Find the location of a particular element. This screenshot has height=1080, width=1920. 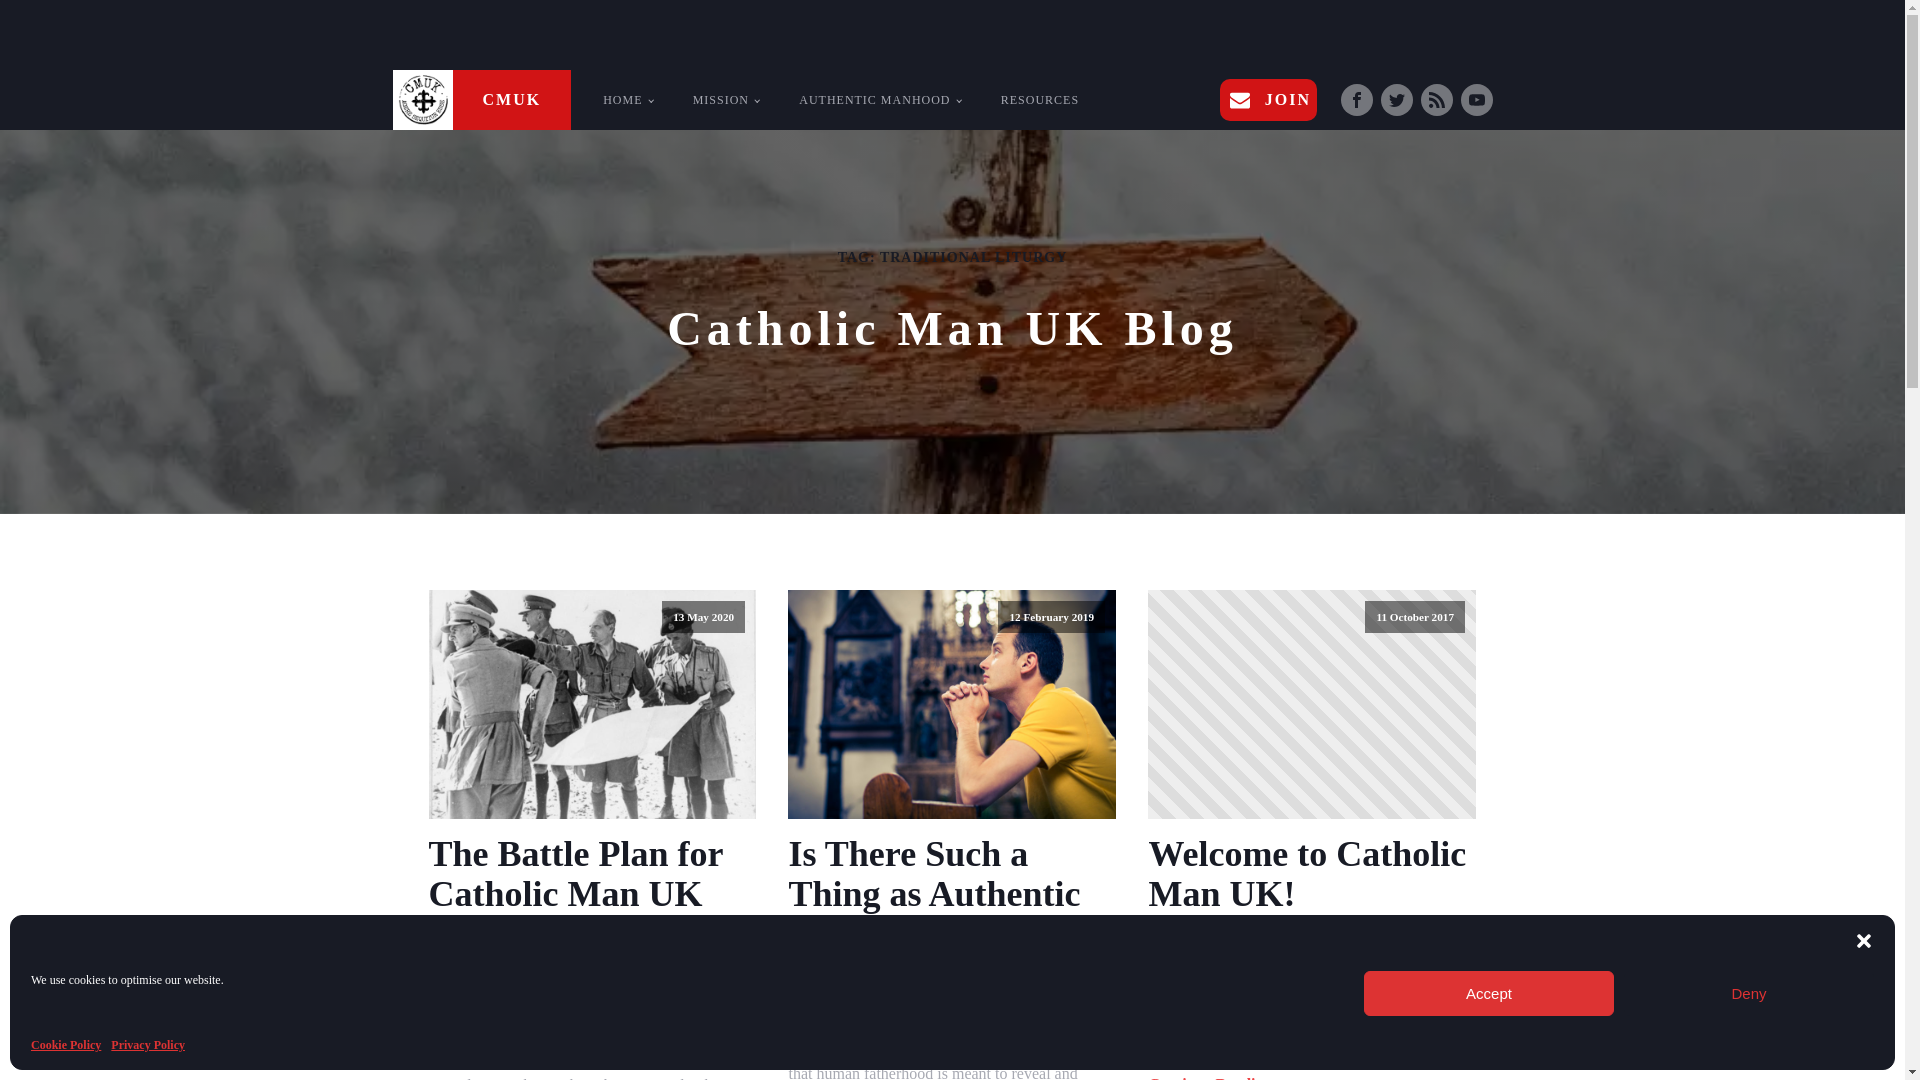

Accept is located at coordinates (1488, 993).